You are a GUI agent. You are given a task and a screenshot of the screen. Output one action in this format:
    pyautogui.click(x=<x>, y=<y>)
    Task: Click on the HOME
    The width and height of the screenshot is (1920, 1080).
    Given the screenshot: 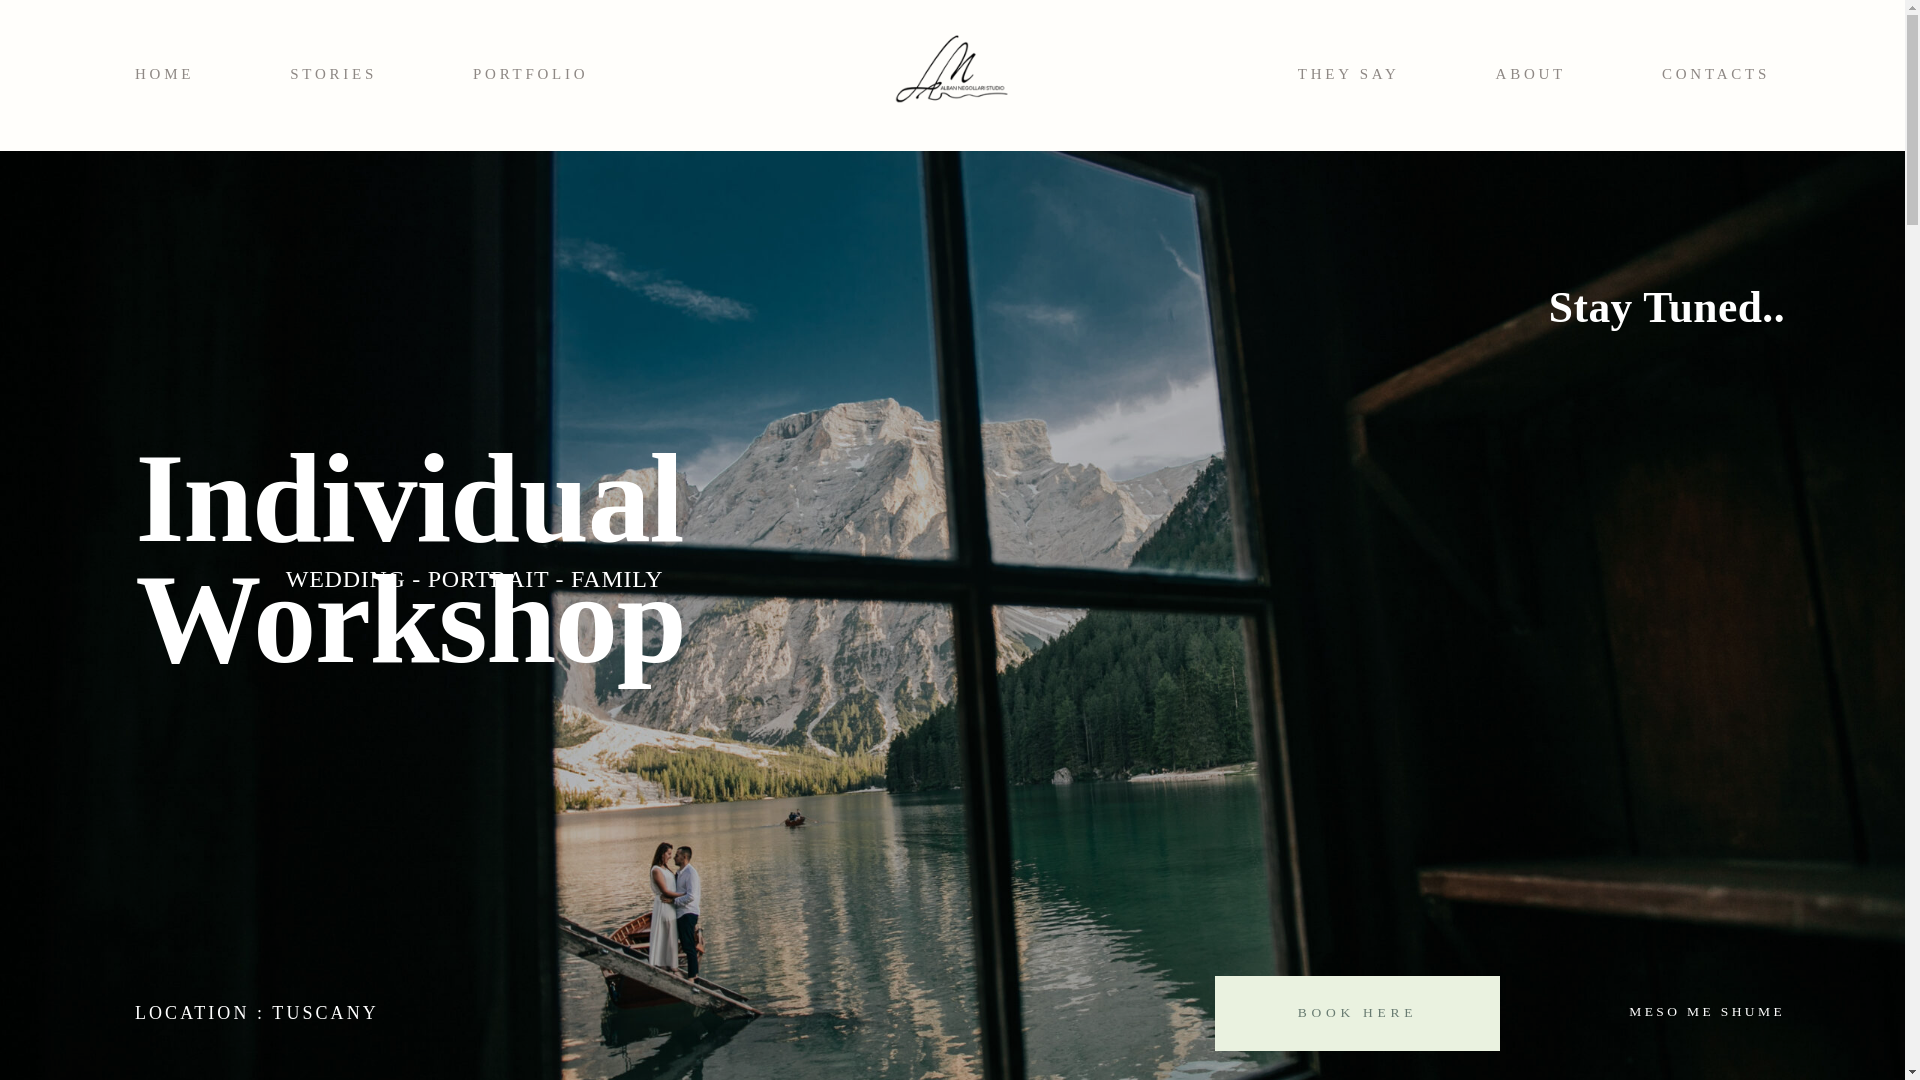 What is the action you would take?
    pyautogui.click(x=164, y=76)
    